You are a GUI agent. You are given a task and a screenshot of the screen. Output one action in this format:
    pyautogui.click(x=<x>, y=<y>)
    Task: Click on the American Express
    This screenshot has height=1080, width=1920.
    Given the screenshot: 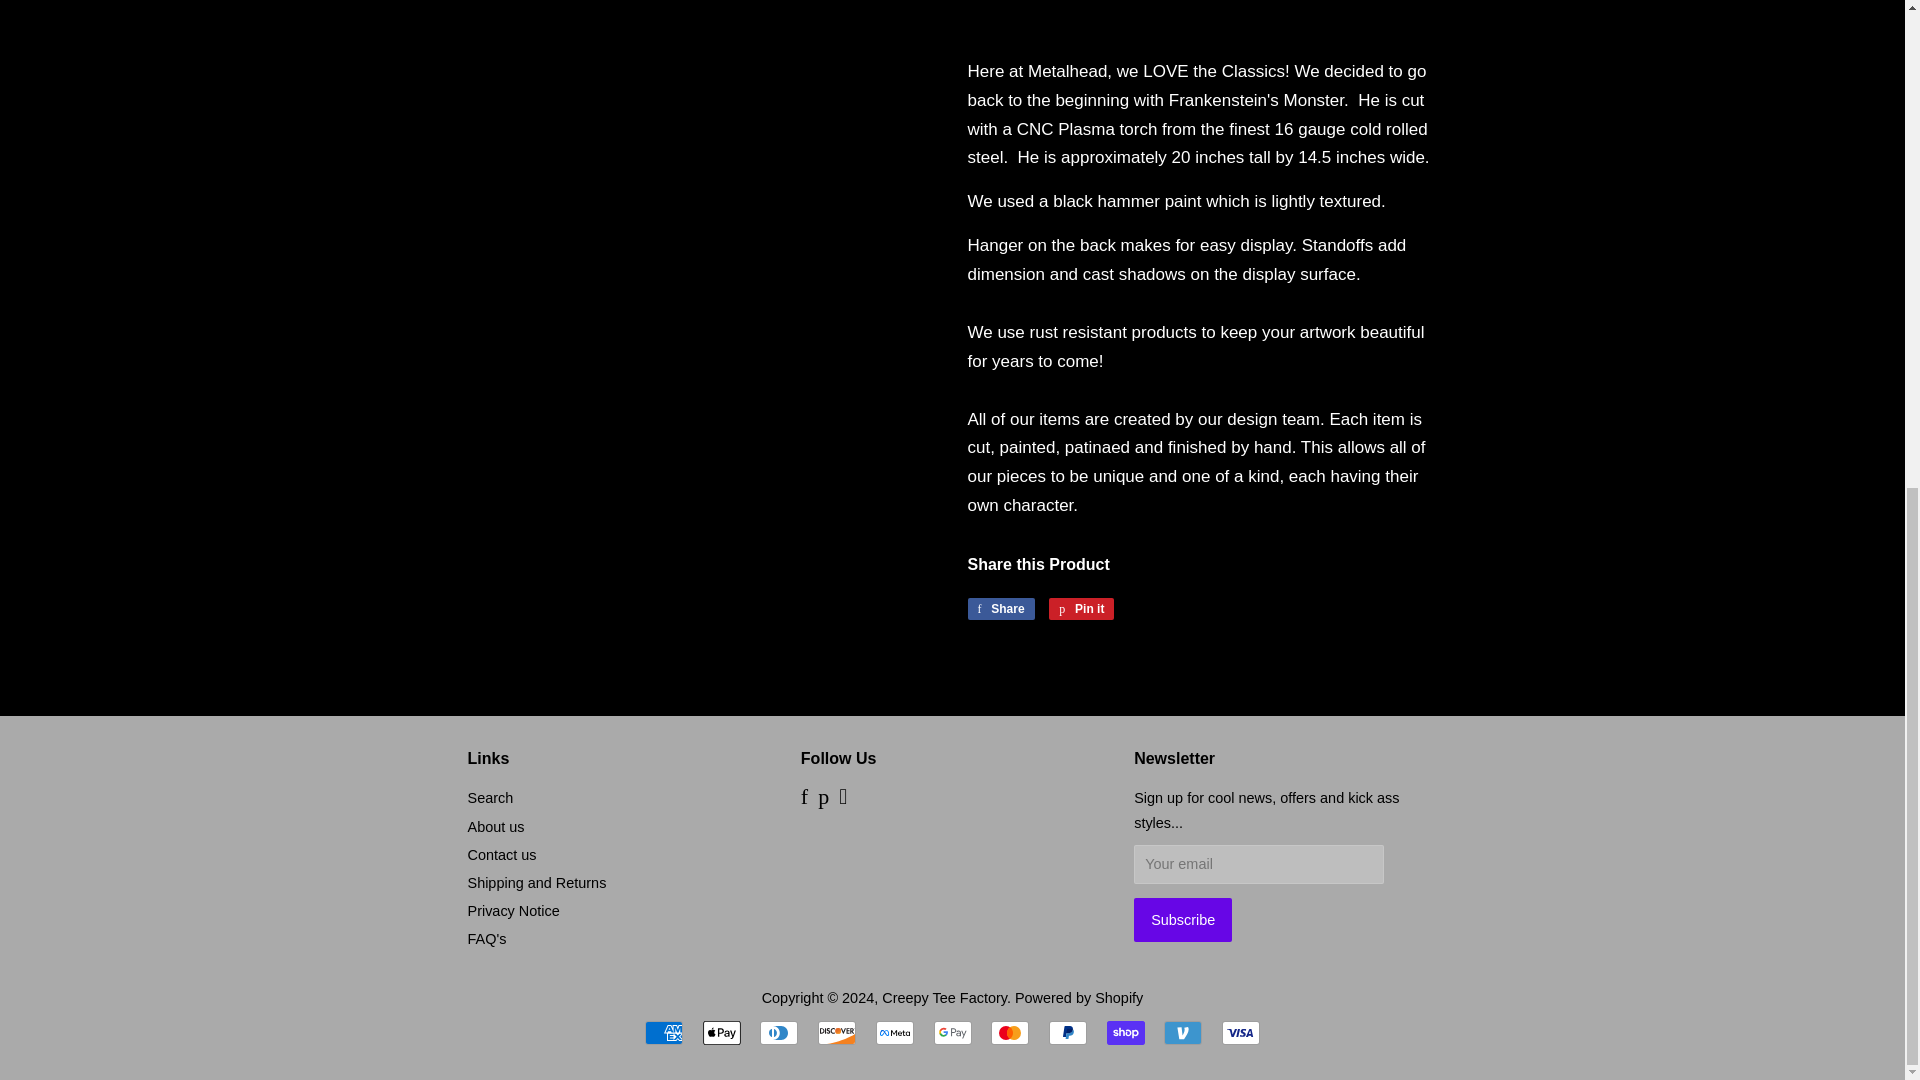 What is the action you would take?
    pyautogui.click(x=664, y=1032)
    